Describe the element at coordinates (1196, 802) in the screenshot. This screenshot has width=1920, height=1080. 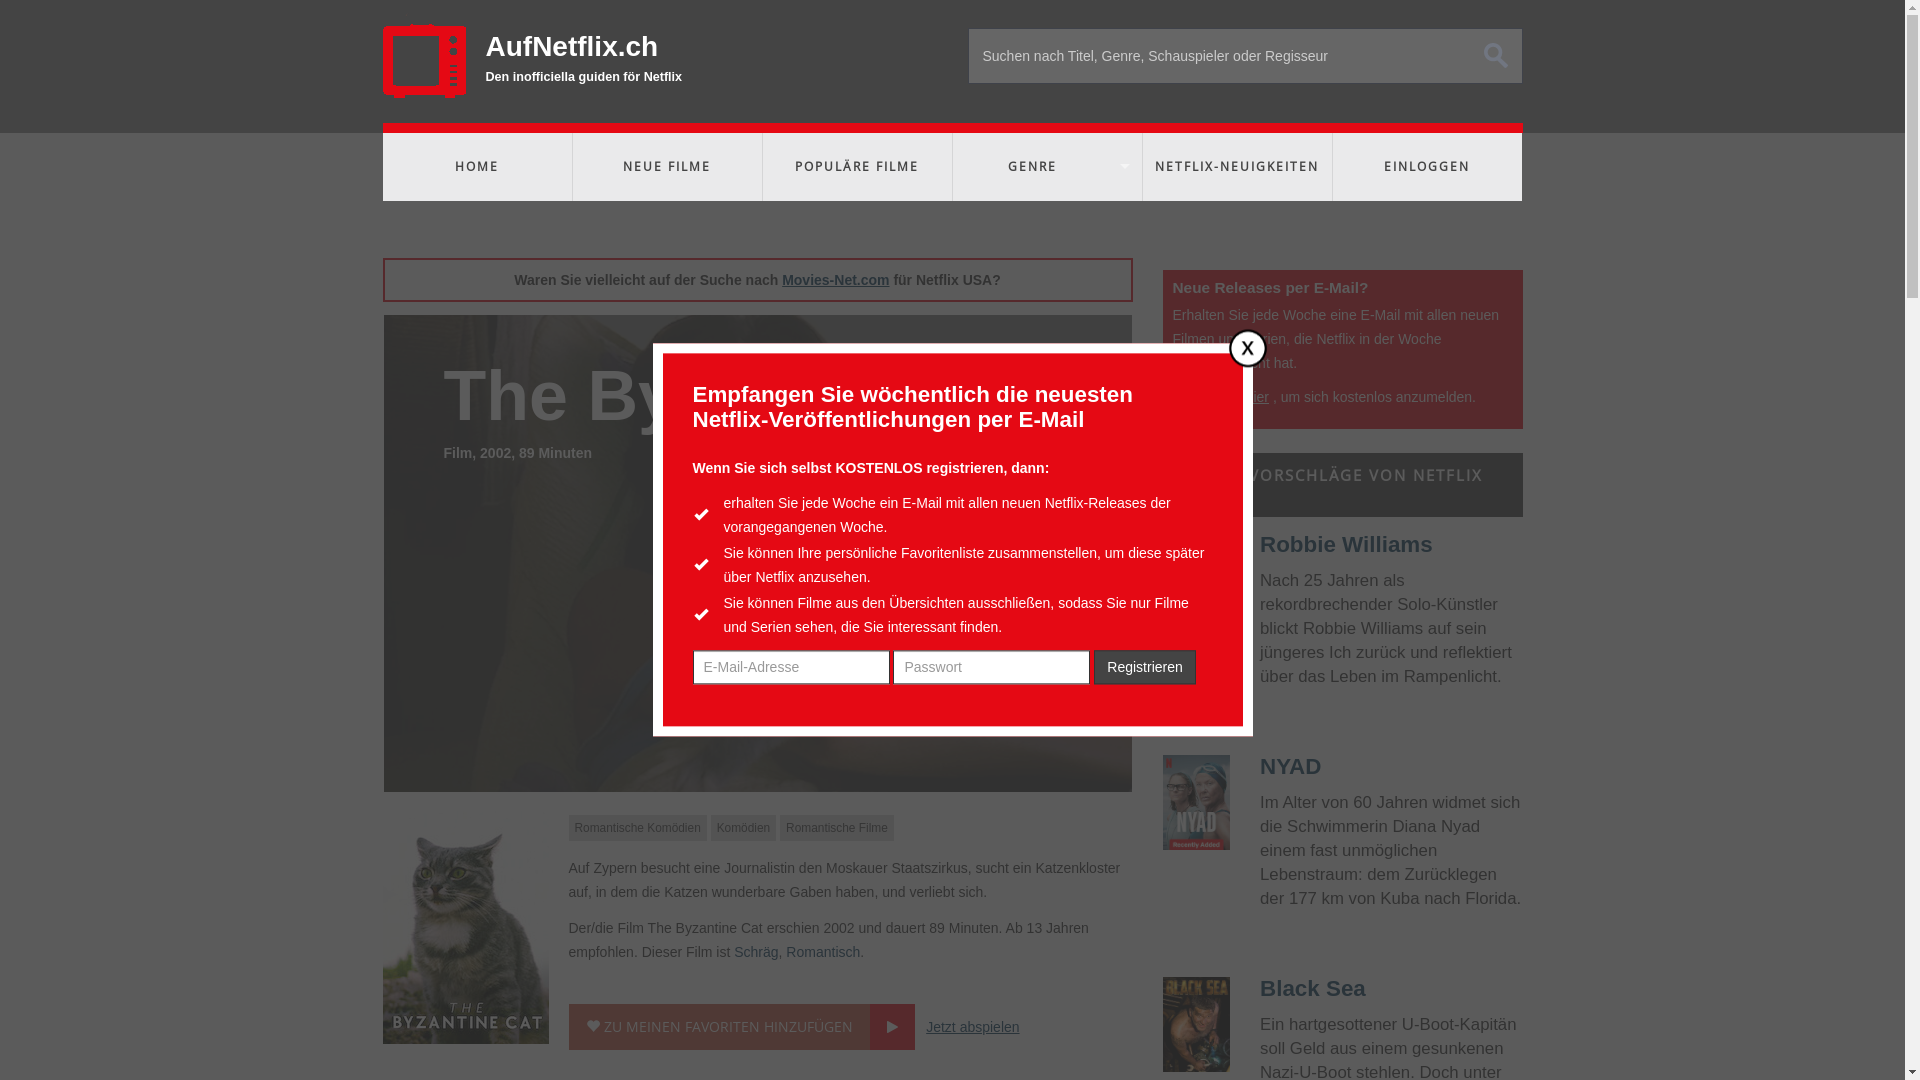
I see `NYAD` at that location.